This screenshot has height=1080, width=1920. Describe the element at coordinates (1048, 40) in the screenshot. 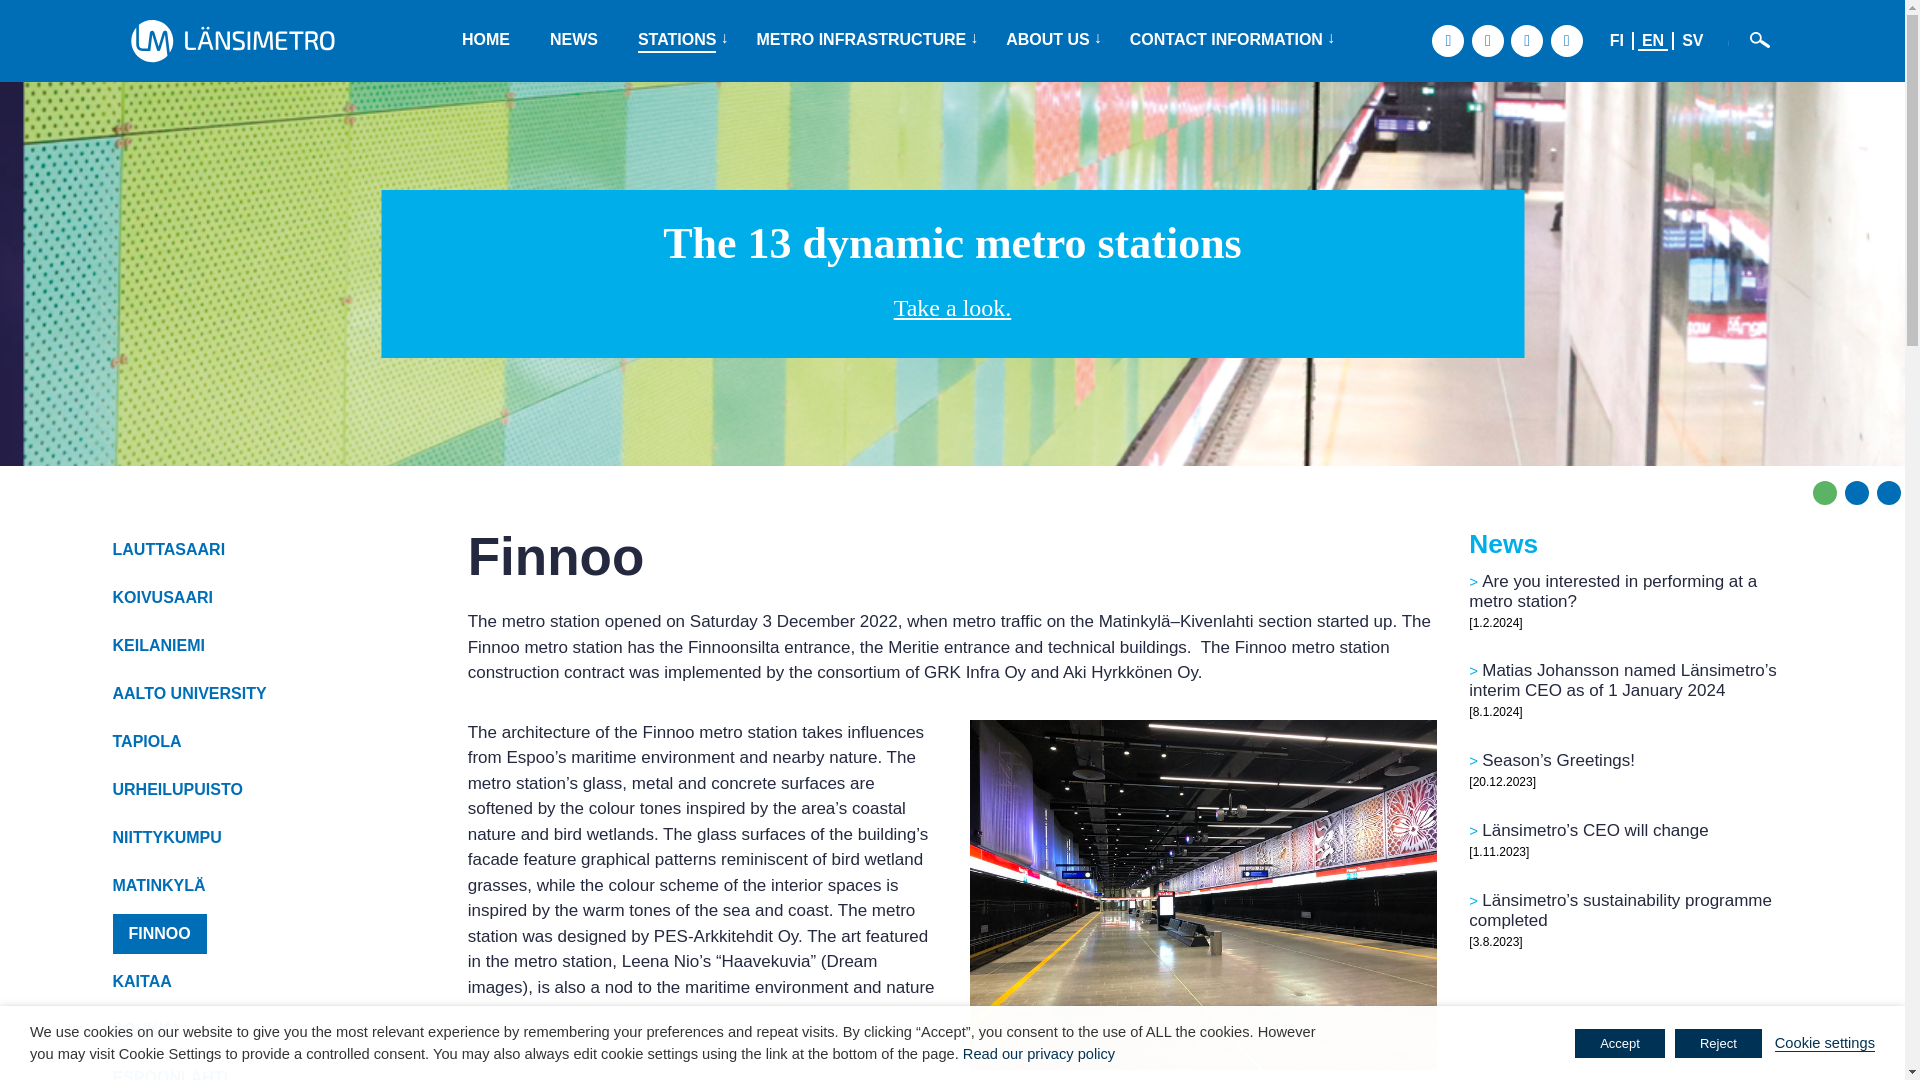

I see `Information on the project` at that location.